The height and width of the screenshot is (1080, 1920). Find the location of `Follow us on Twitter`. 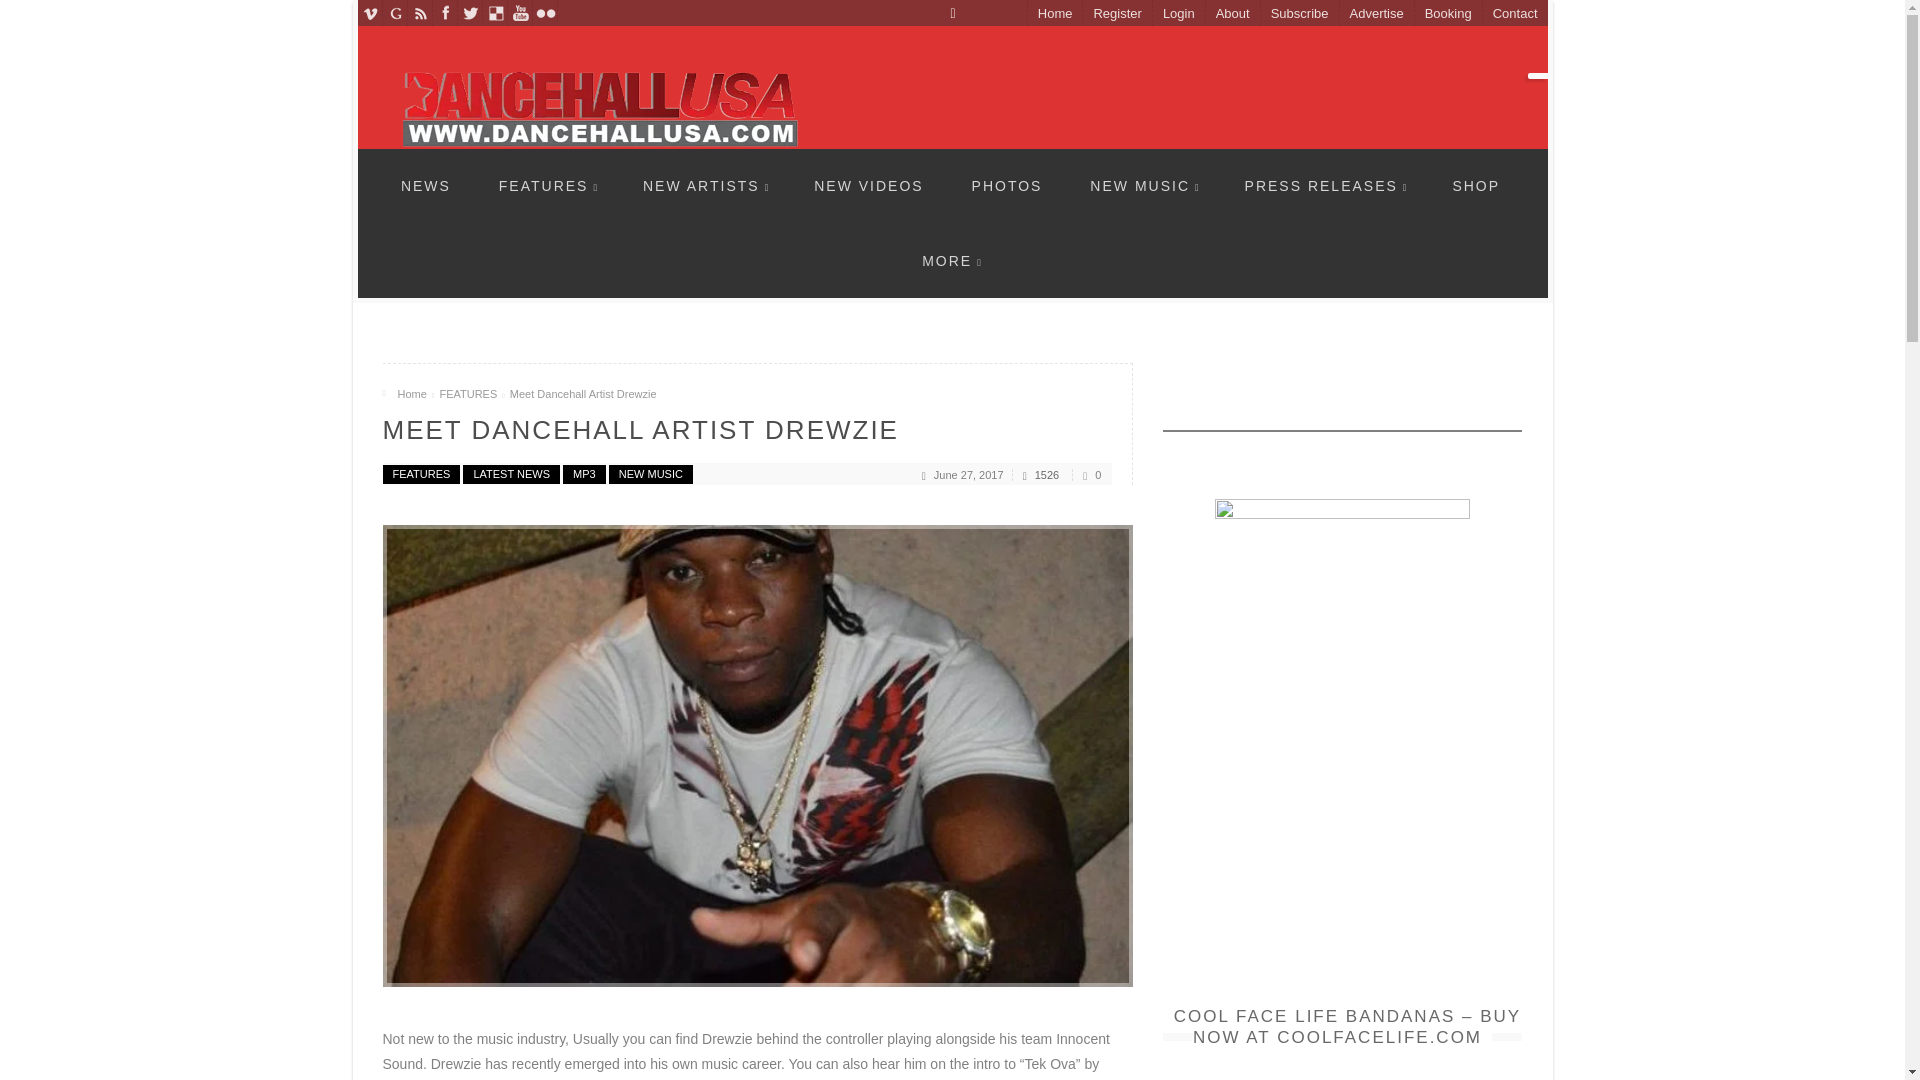

Follow us on Twitter is located at coordinates (470, 12).